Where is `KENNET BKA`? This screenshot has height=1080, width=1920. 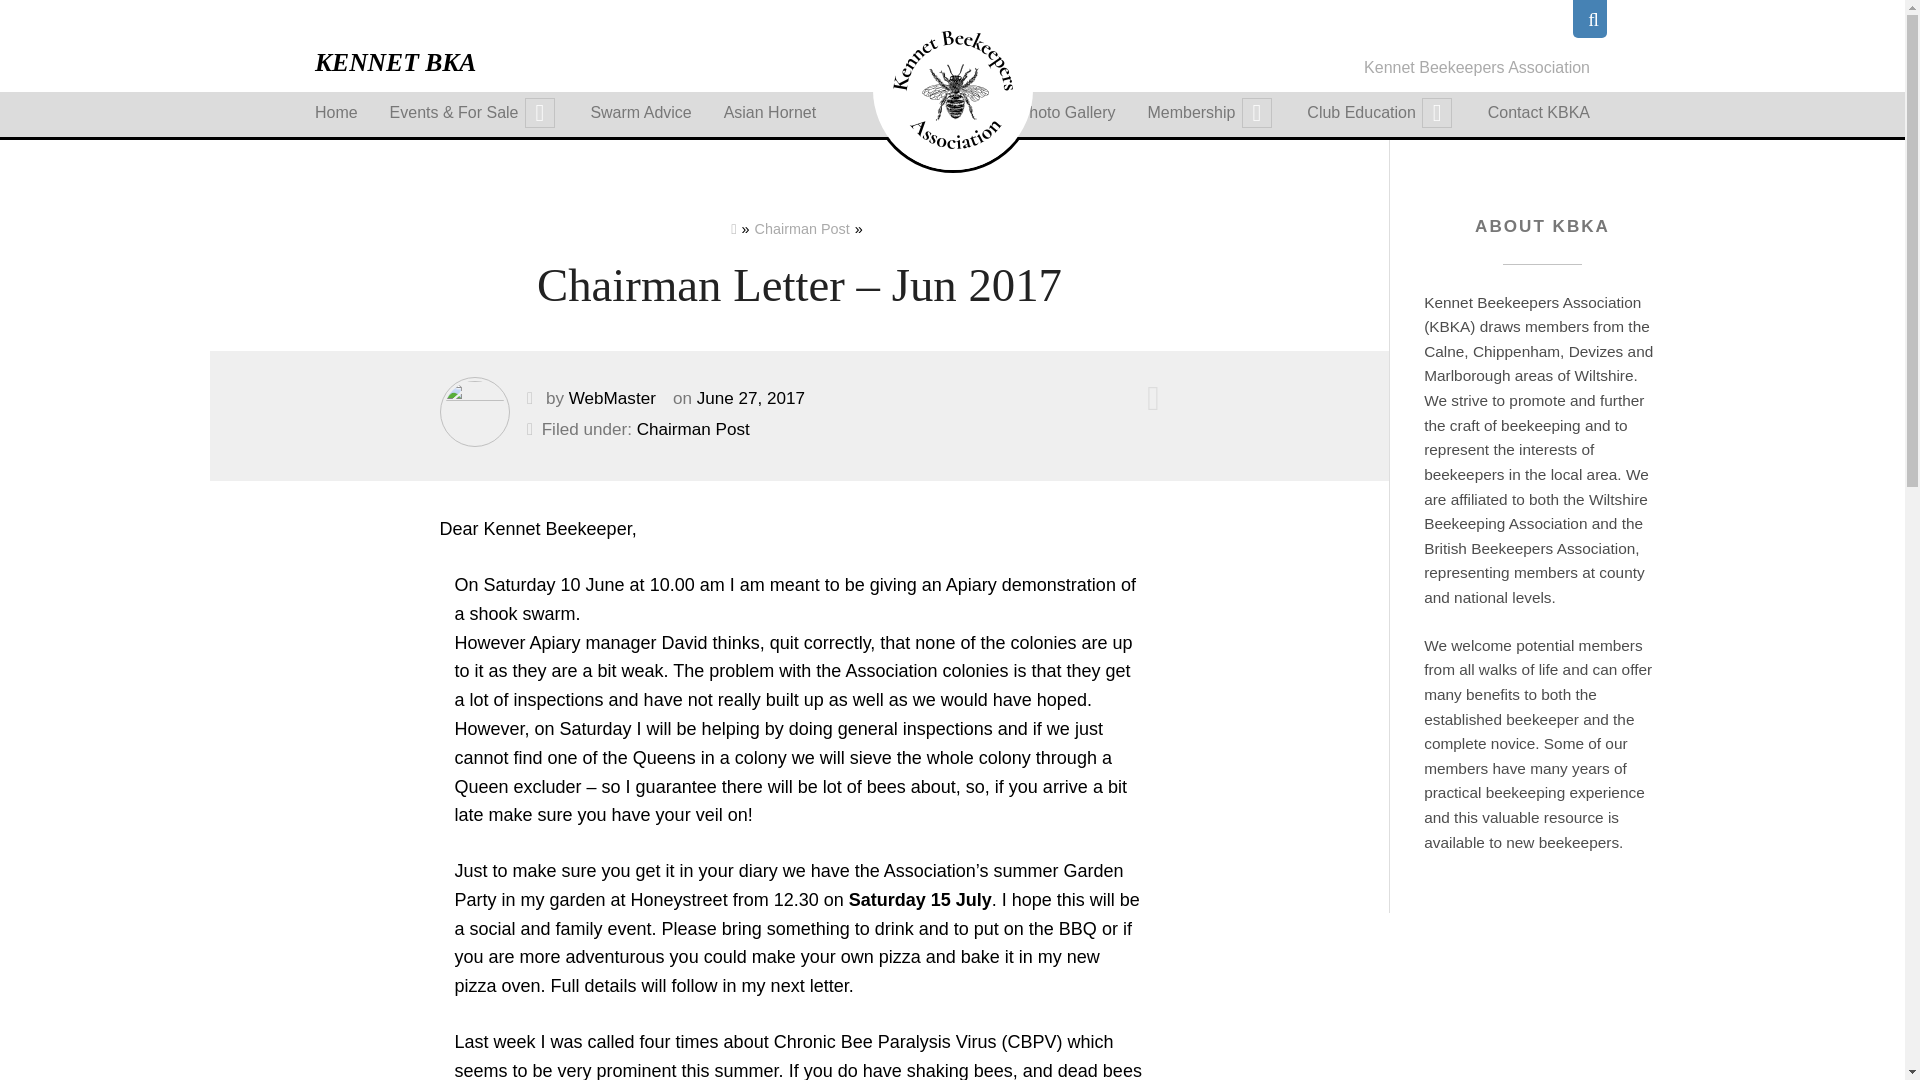 KENNET BKA is located at coordinates (395, 62).